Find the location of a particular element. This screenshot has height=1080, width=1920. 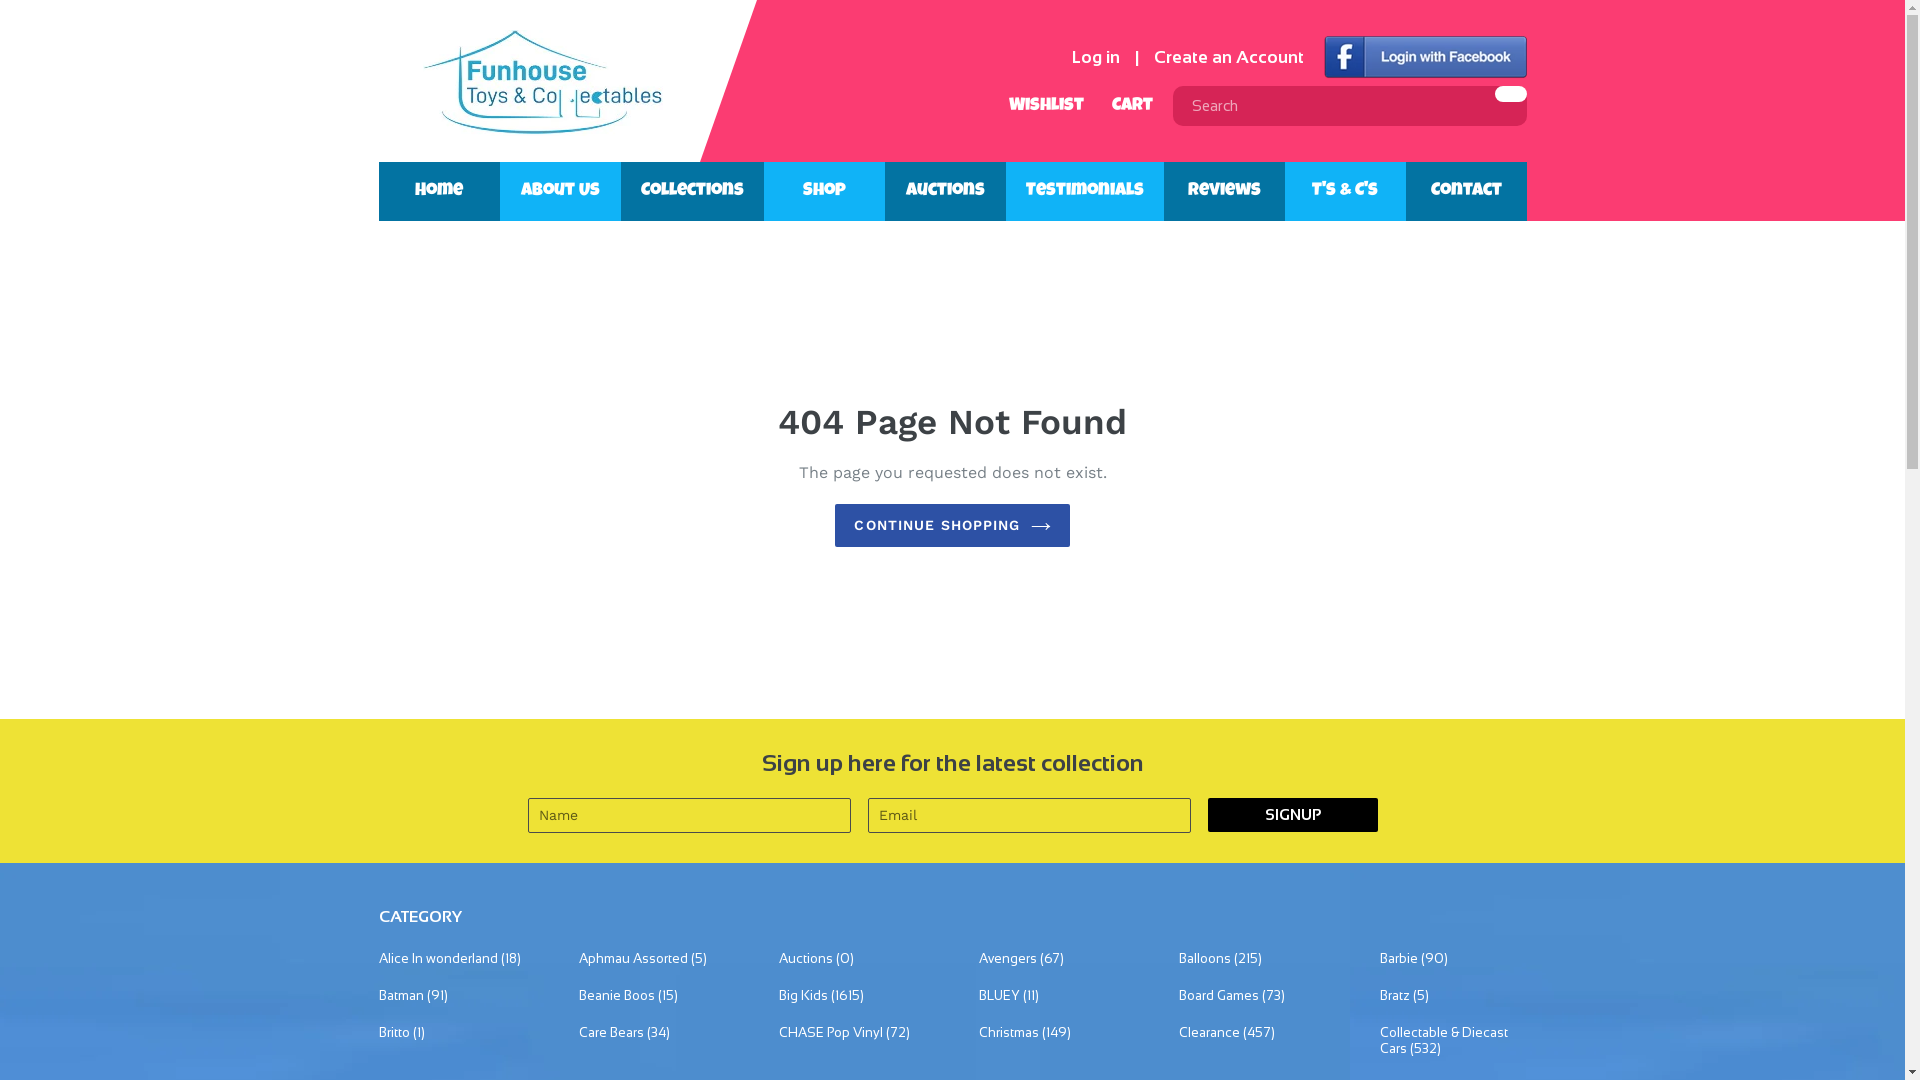

CHASE Pop Vinyl (72) is located at coordinates (852, 1032).